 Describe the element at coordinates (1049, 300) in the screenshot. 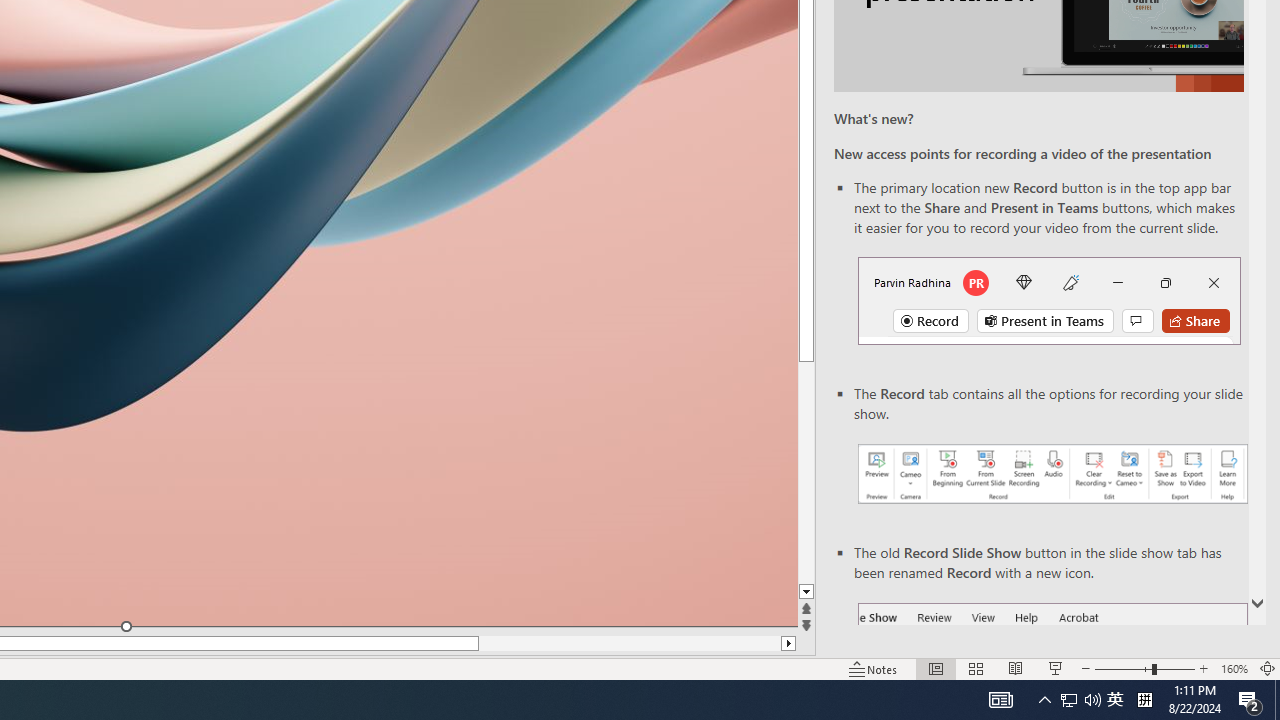

I see `Record button in top bar` at that location.